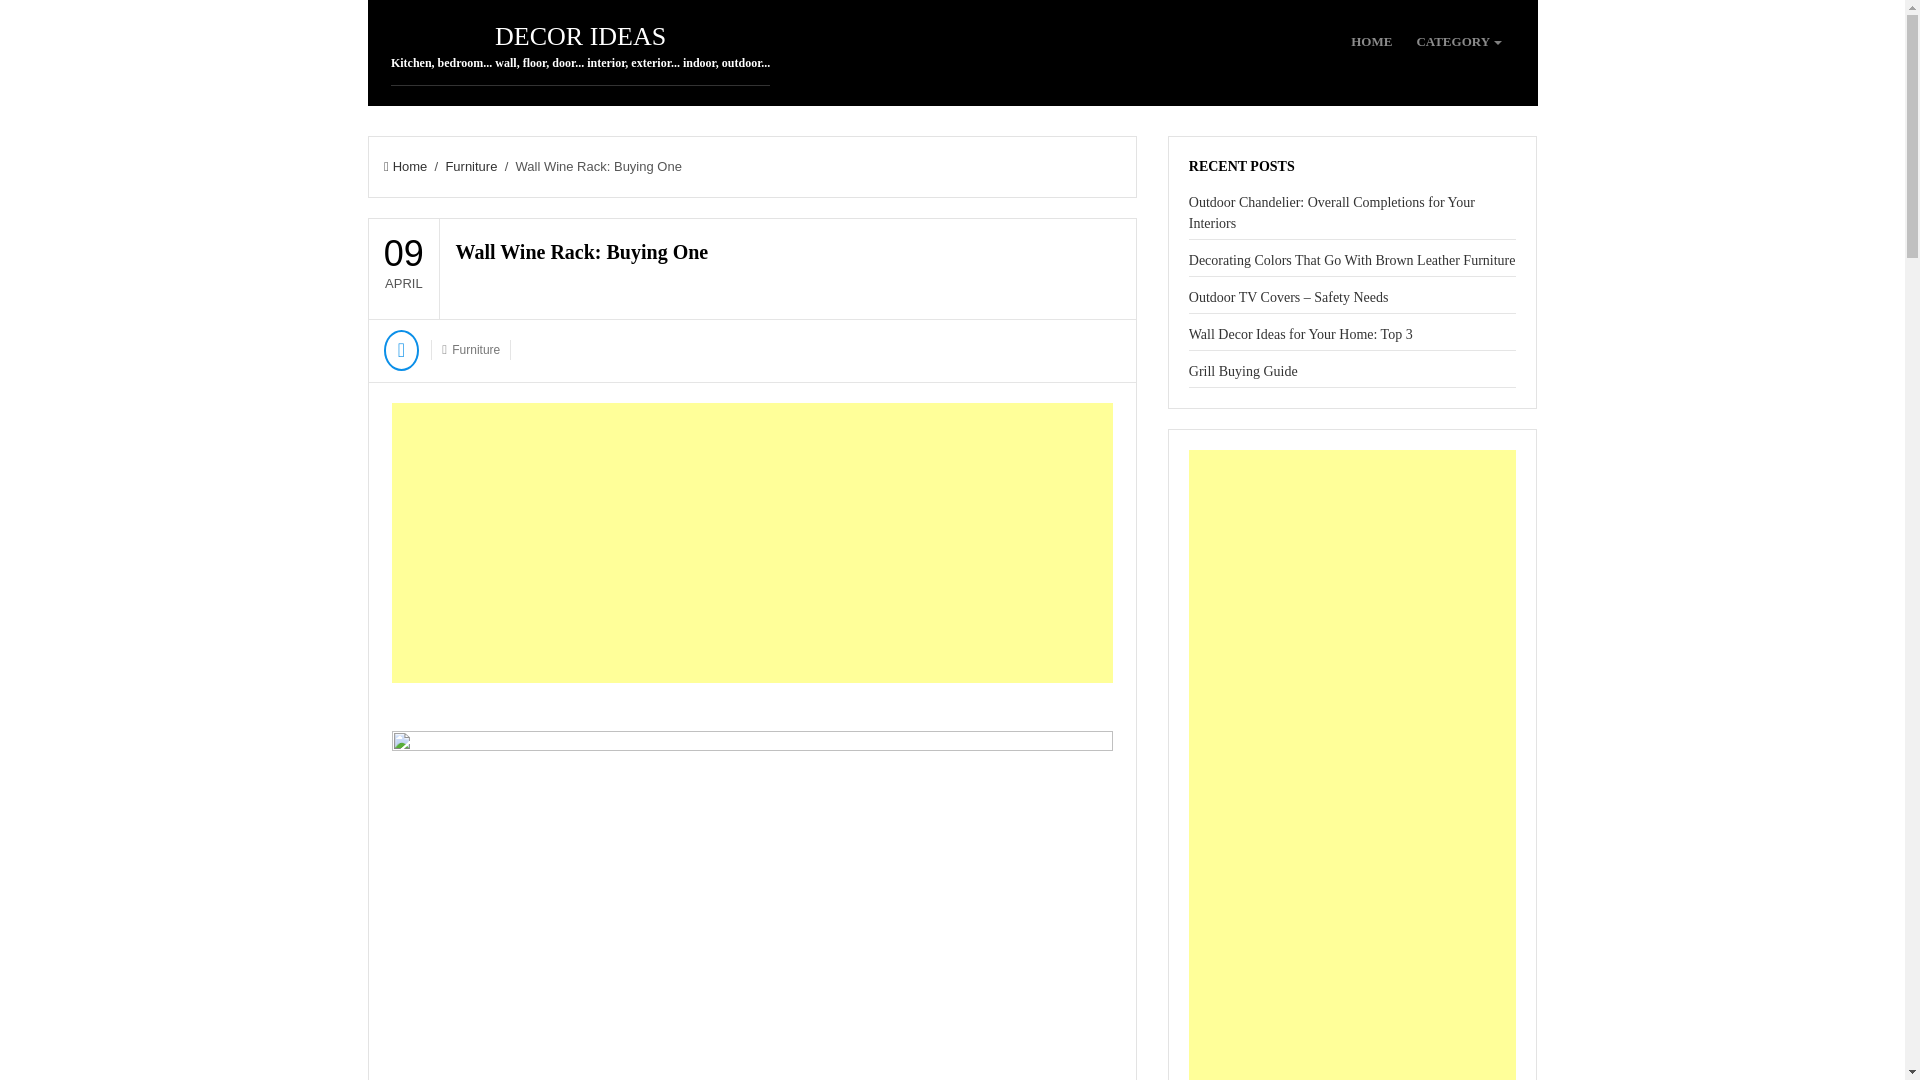 The width and height of the screenshot is (1920, 1080). What do you see at coordinates (1242, 371) in the screenshot?
I see `Grill Buying Guide` at bounding box center [1242, 371].